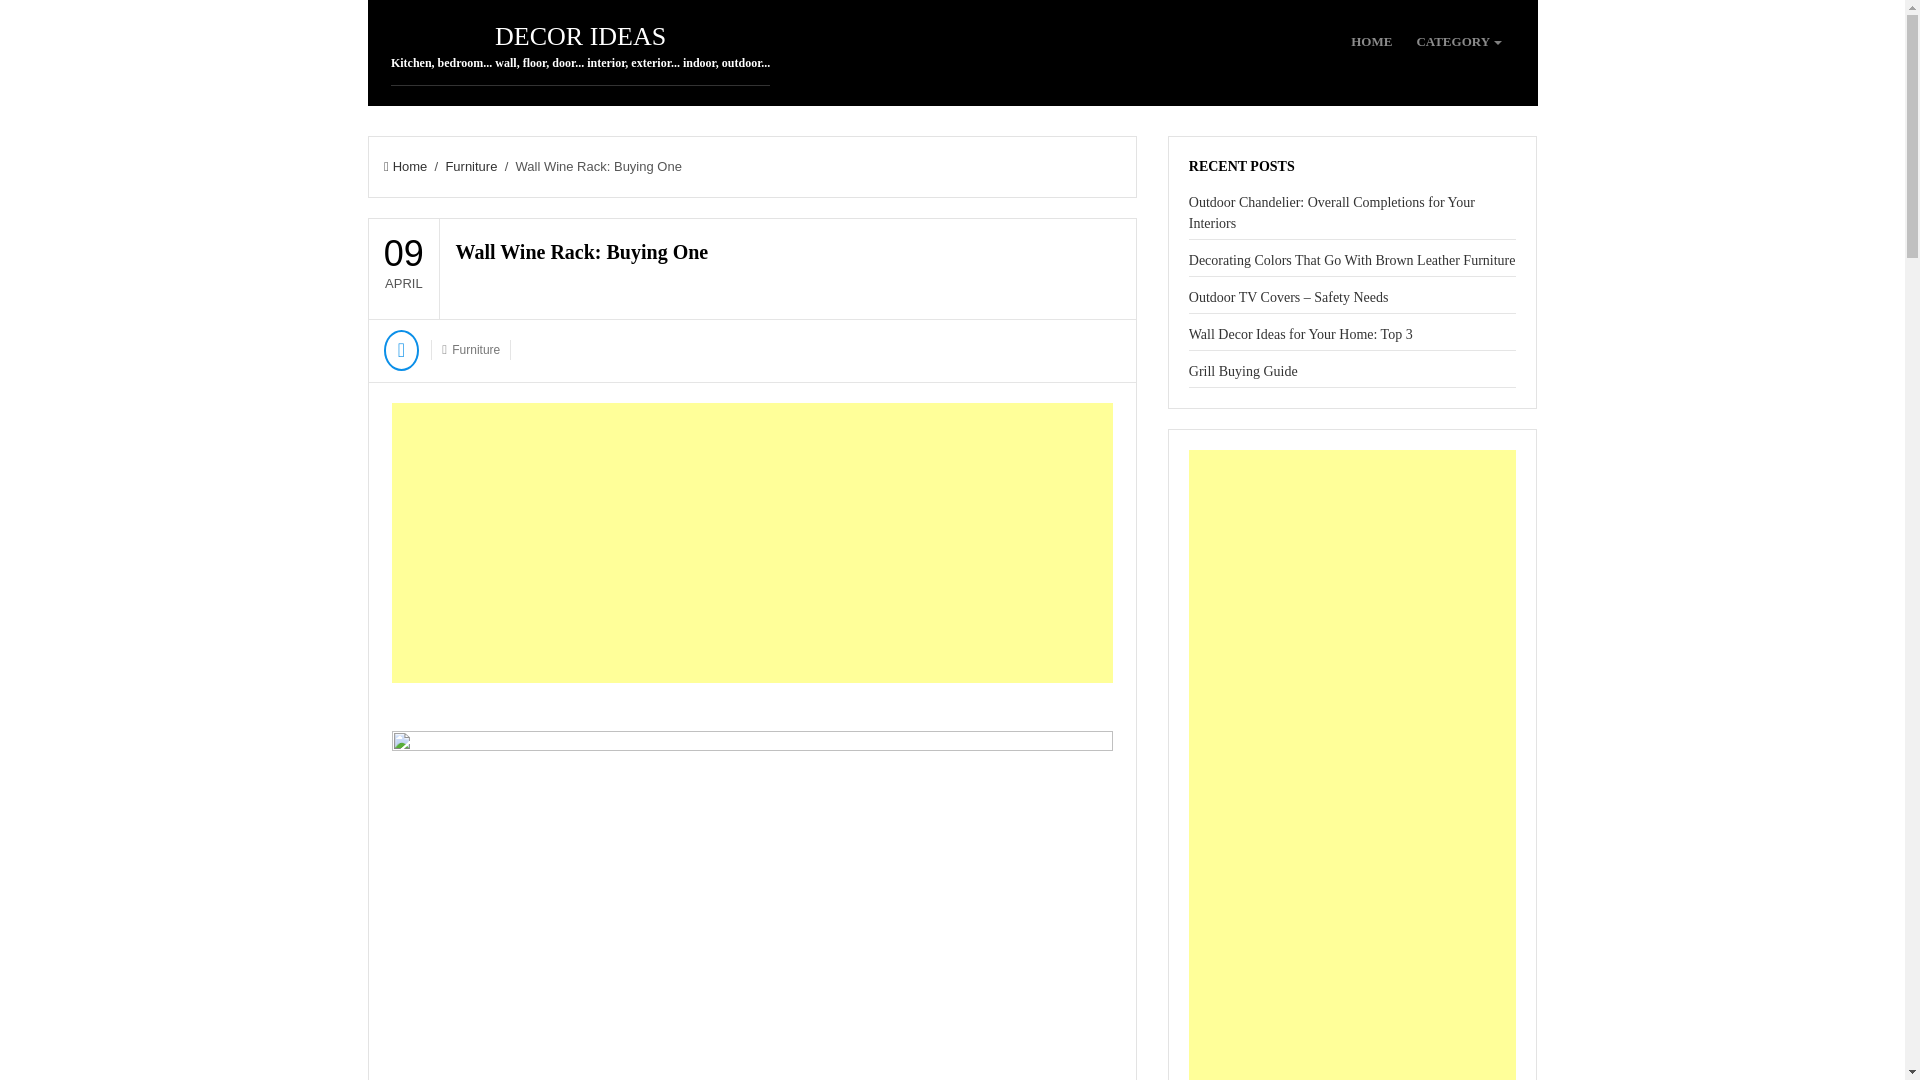 The width and height of the screenshot is (1920, 1080). What do you see at coordinates (1242, 371) in the screenshot?
I see `Grill Buying Guide` at bounding box center [1242, 371].